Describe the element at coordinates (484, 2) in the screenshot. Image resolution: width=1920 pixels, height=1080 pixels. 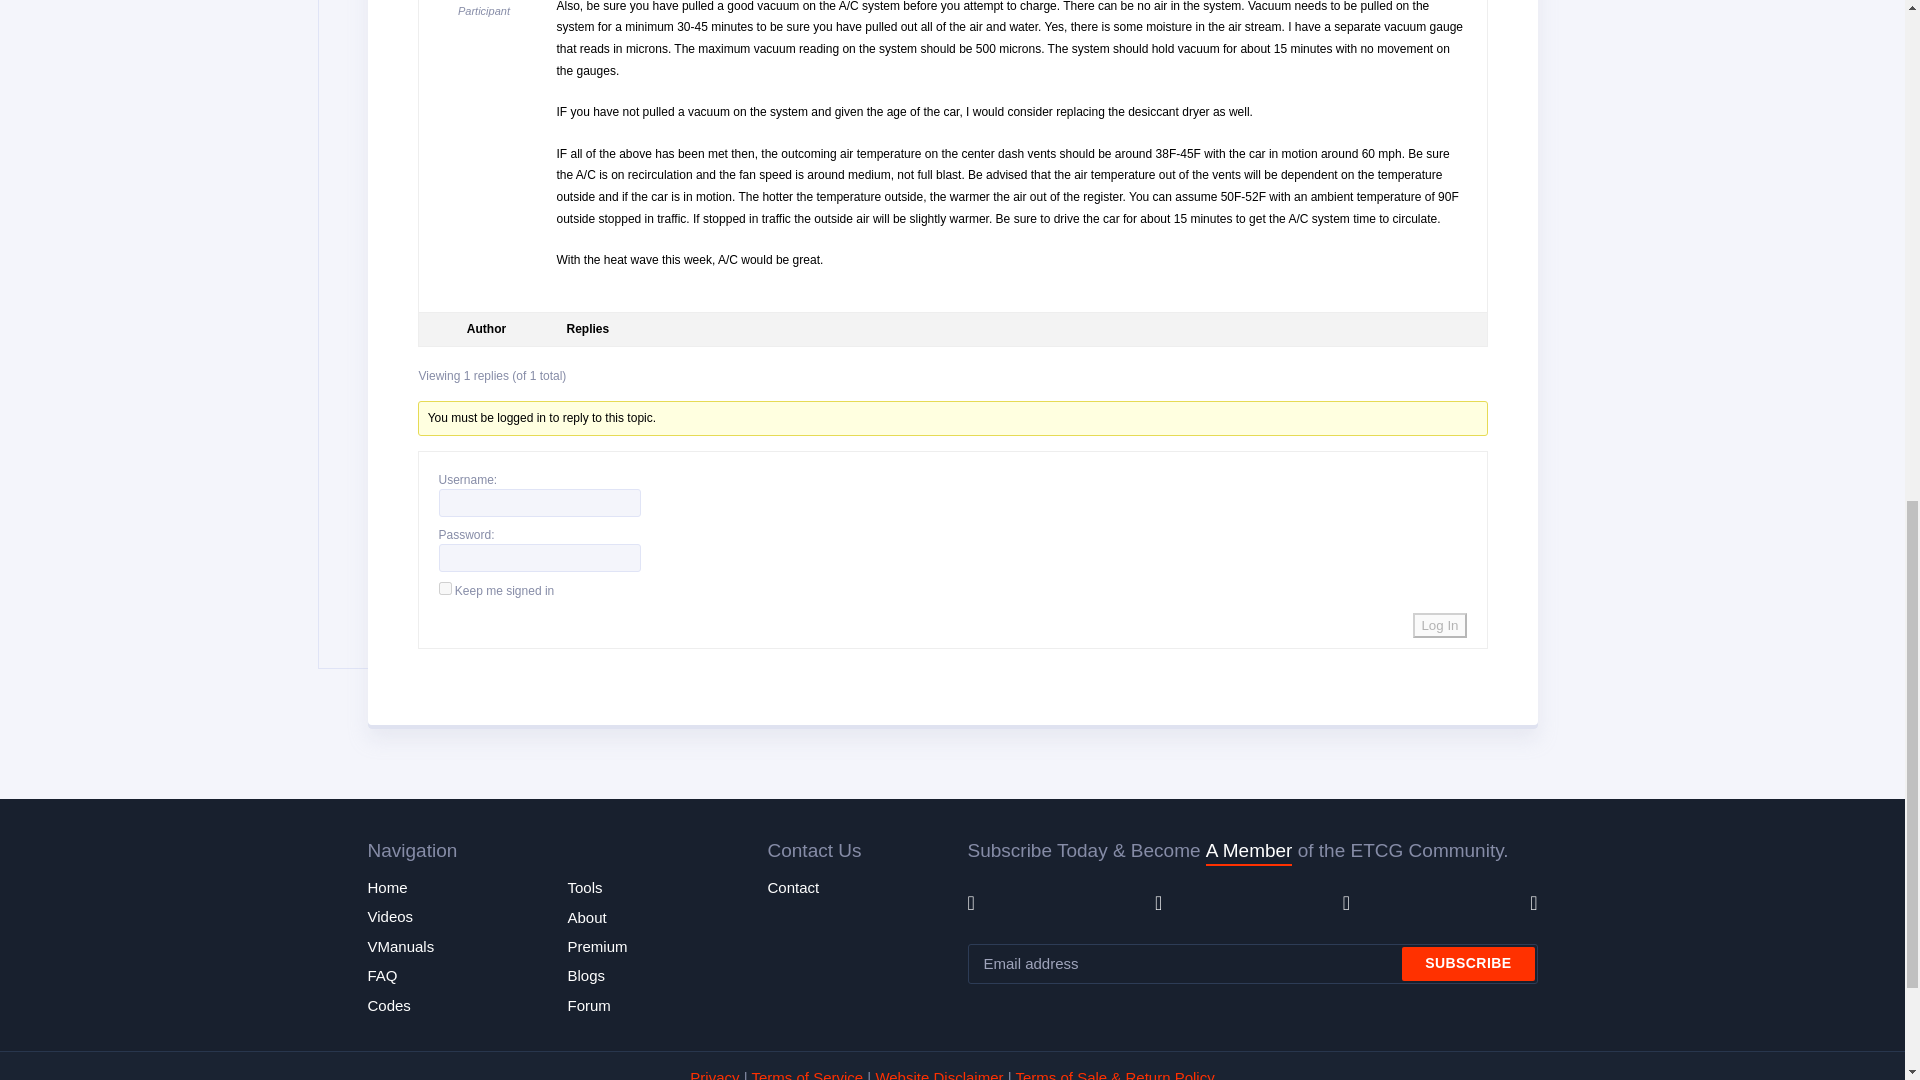
I see `View Keith Kachelhofer's profile` at that location.